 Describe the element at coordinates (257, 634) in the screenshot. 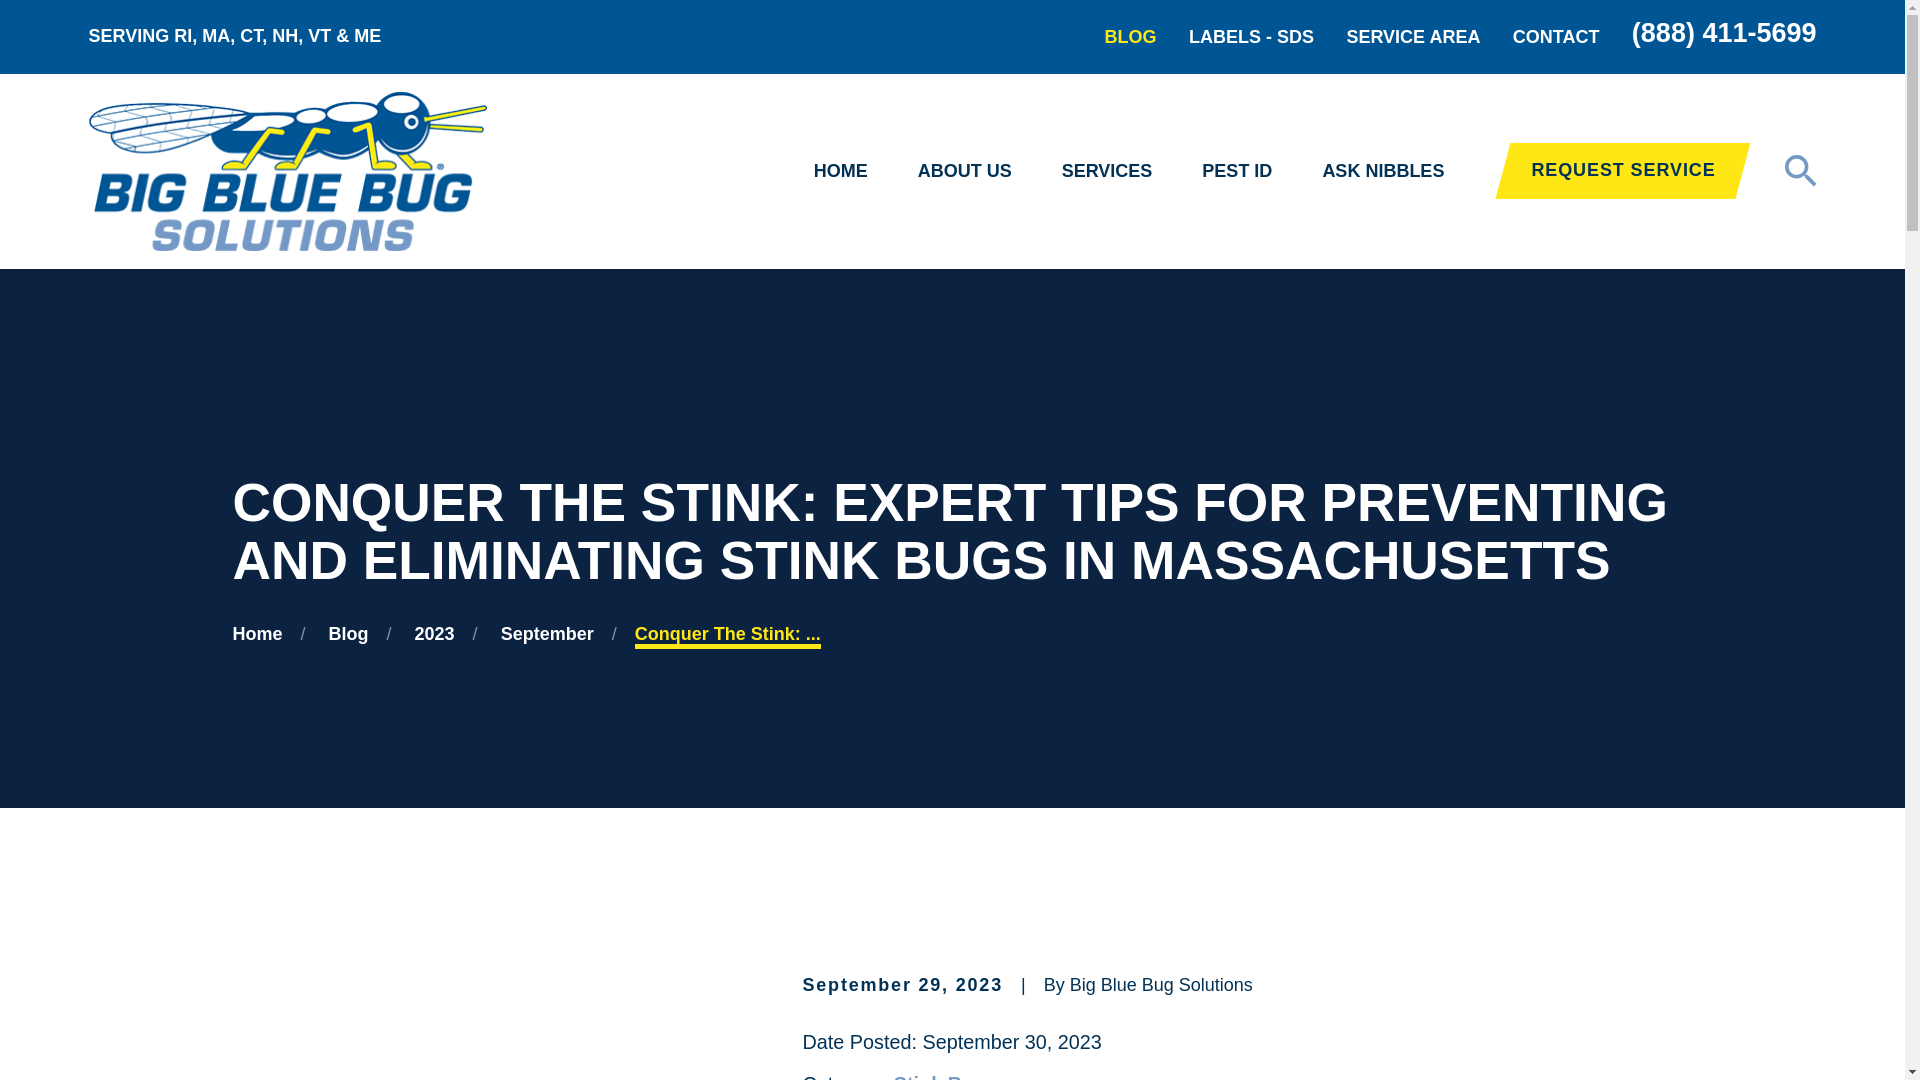

I see `Go Home` at that location.